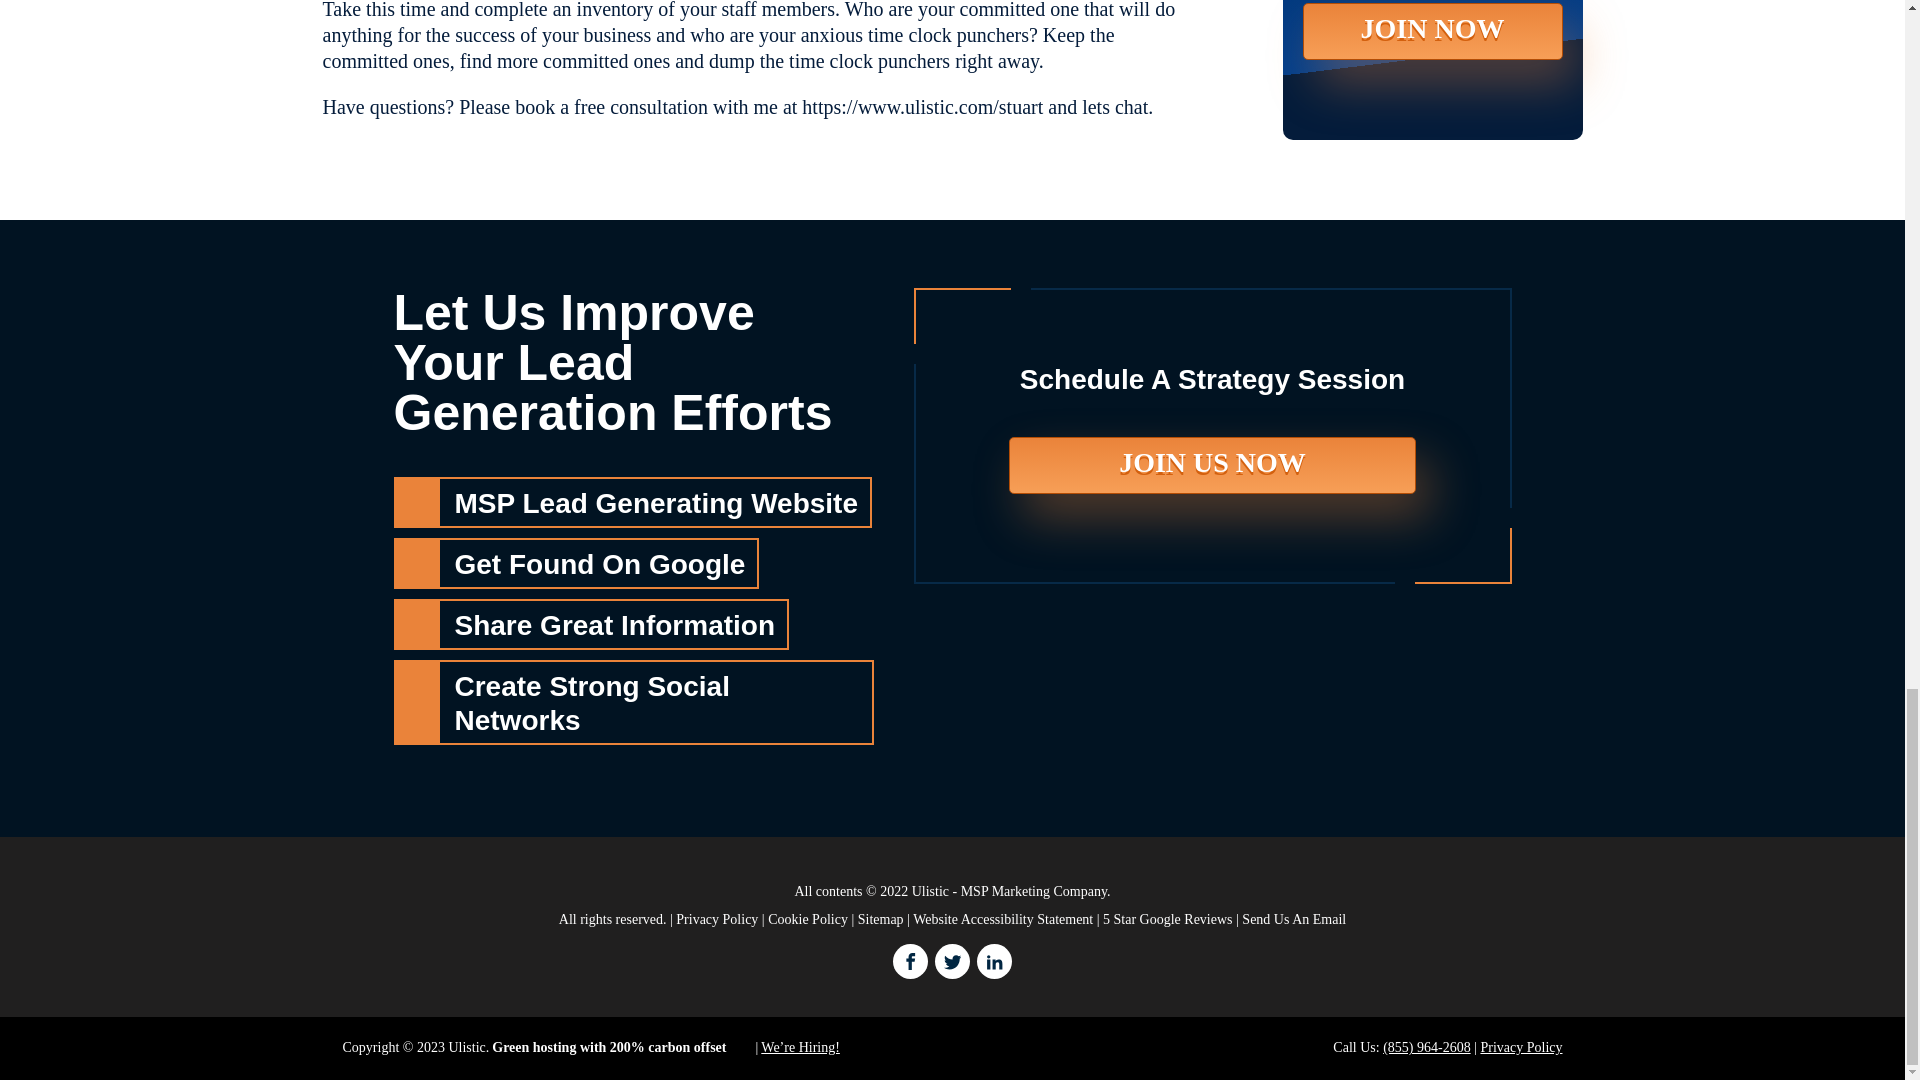  What do you see at coordinates (881, 918) in the screenshot?
I see `Sitemap` at bounding box center [881, 918].